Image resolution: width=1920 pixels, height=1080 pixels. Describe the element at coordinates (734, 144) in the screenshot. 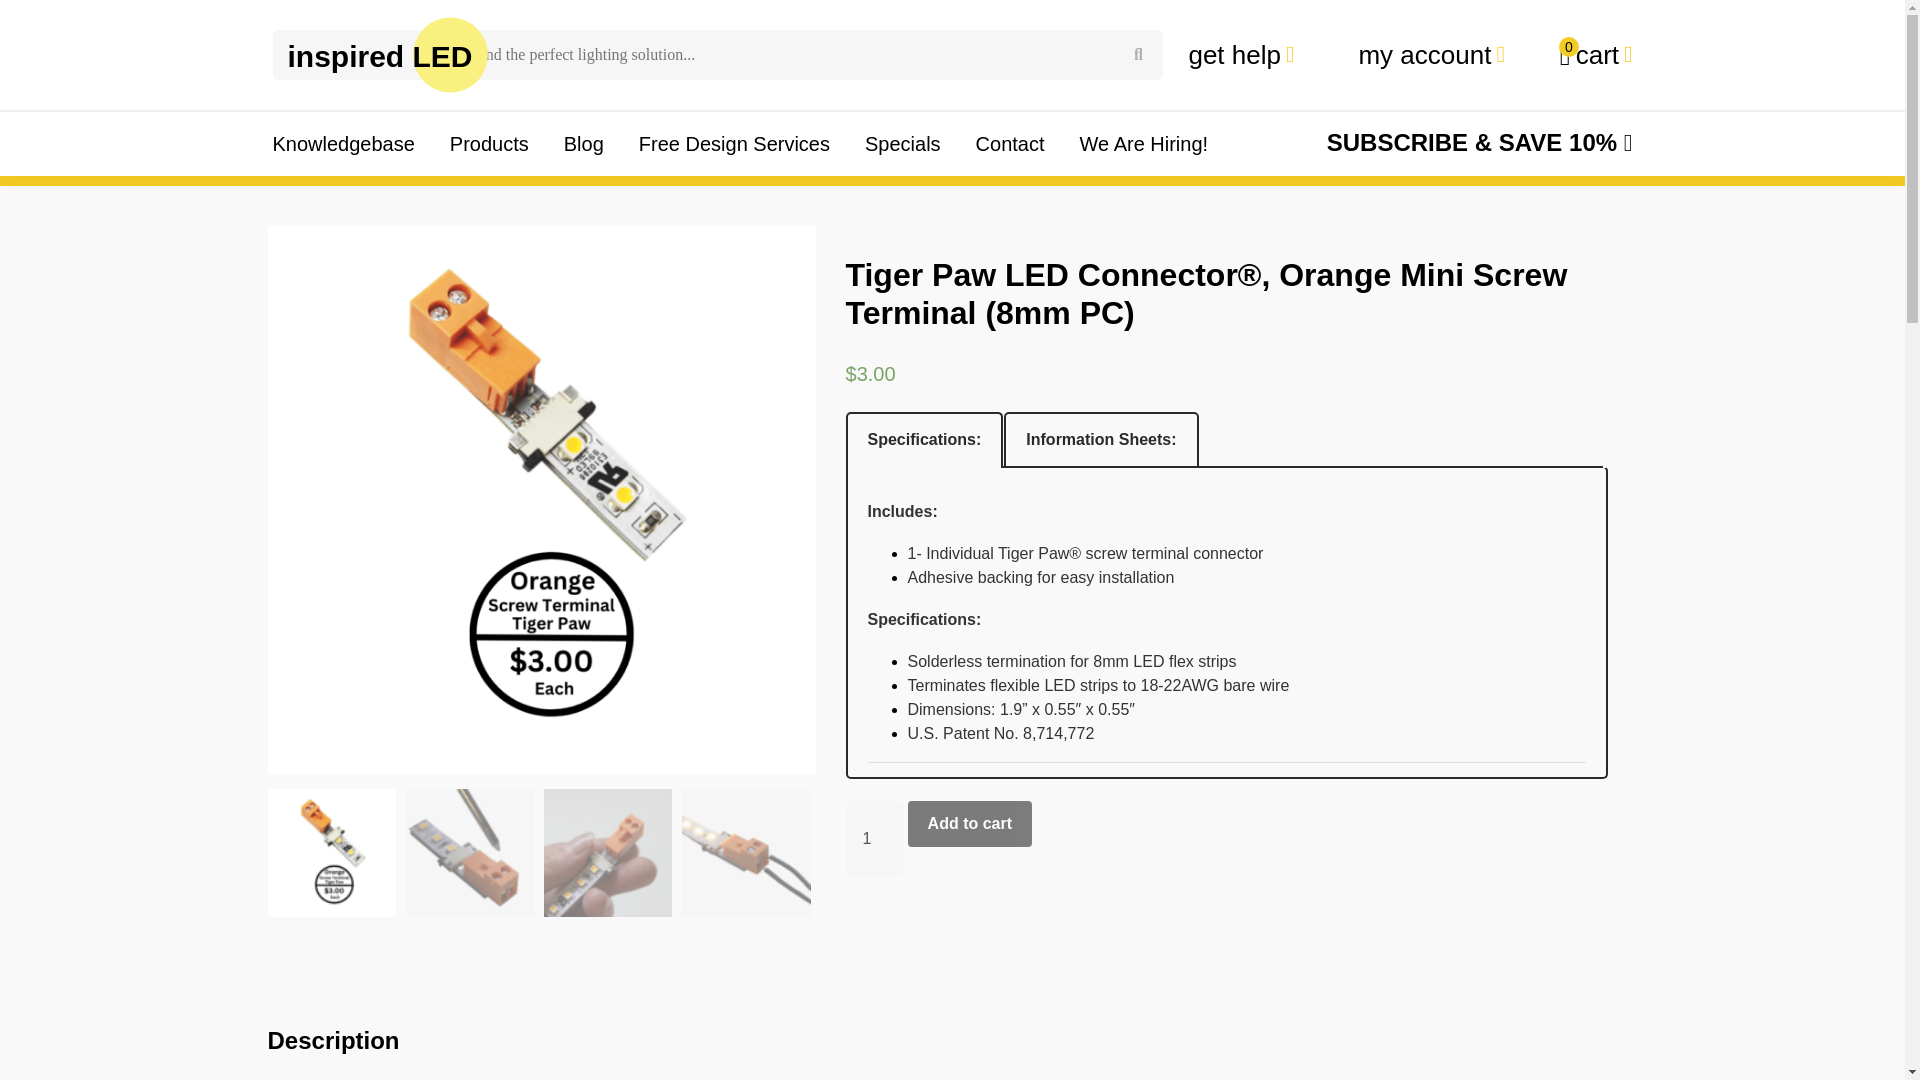

I see `Free Design Services` at that location.